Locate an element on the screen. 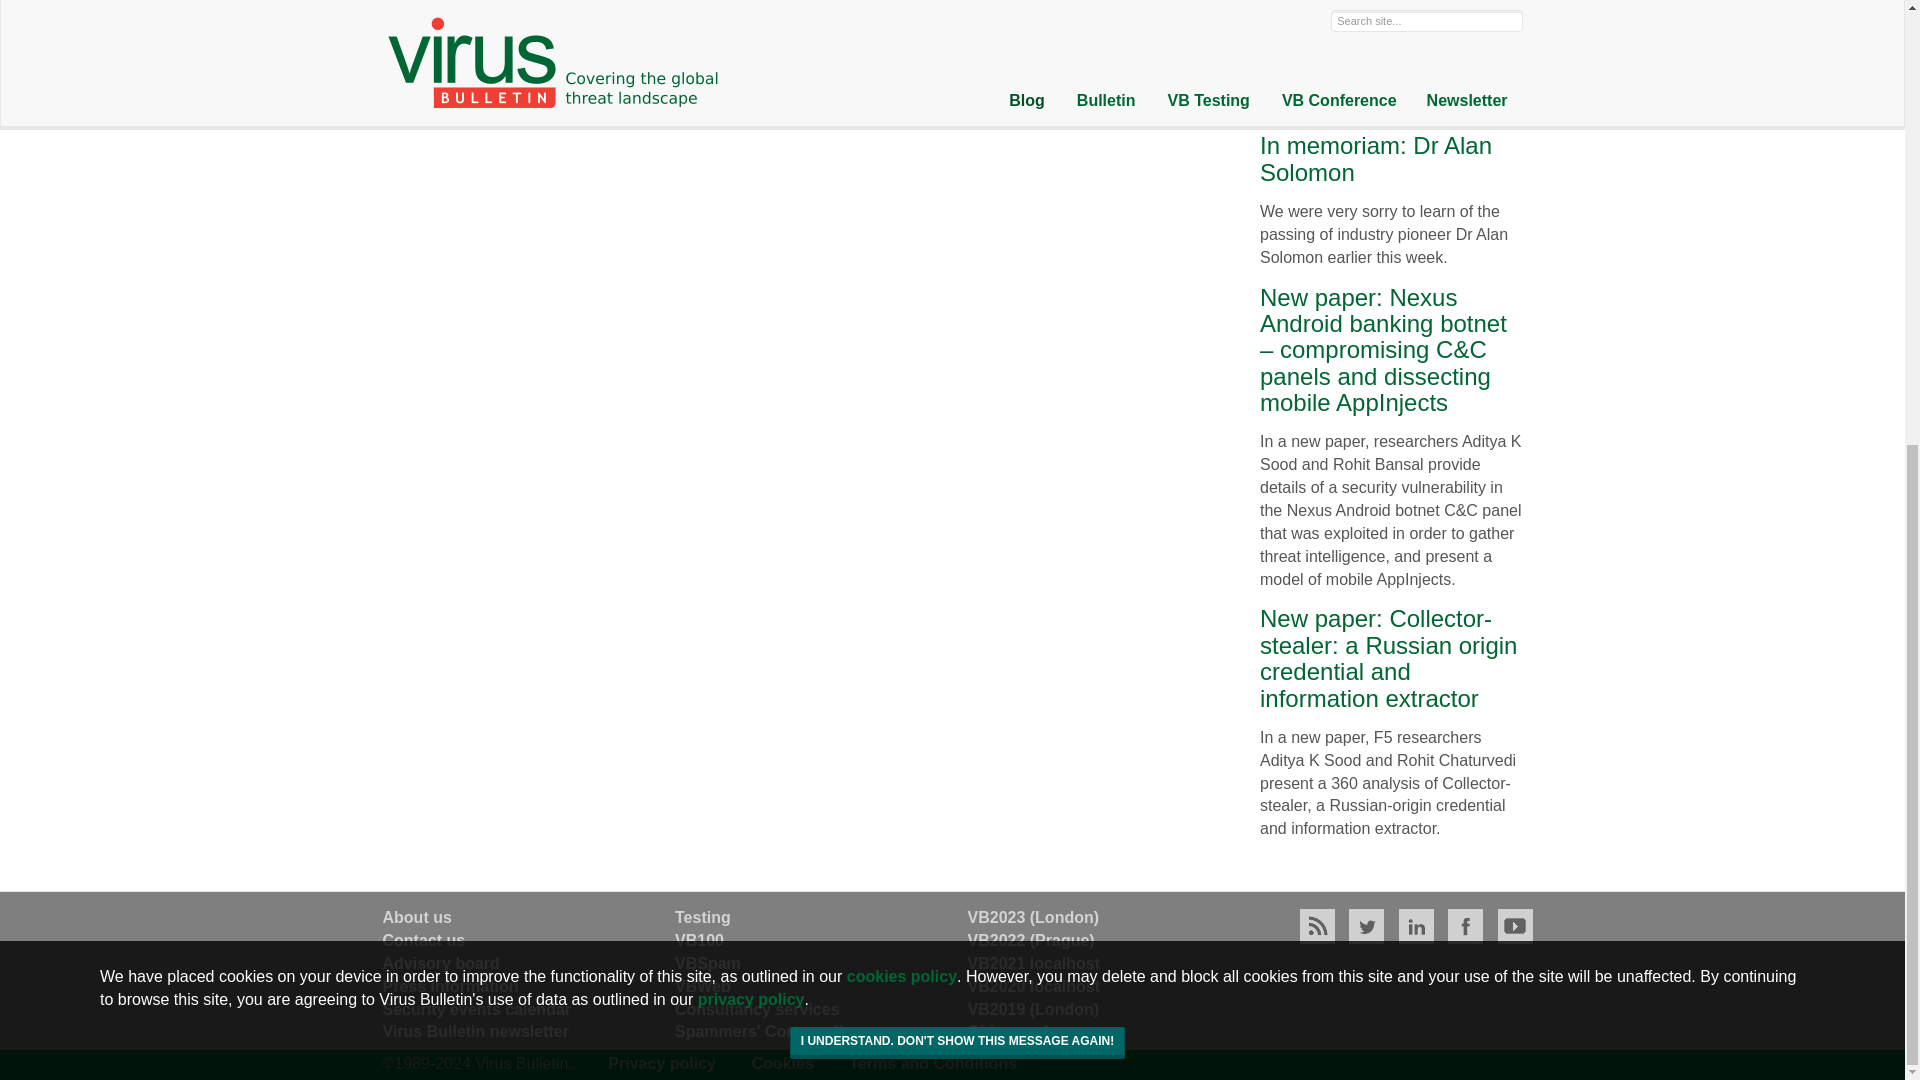 The height and width of the screenshot is (1080, 1920). About us is located at coordinates (416, 917).